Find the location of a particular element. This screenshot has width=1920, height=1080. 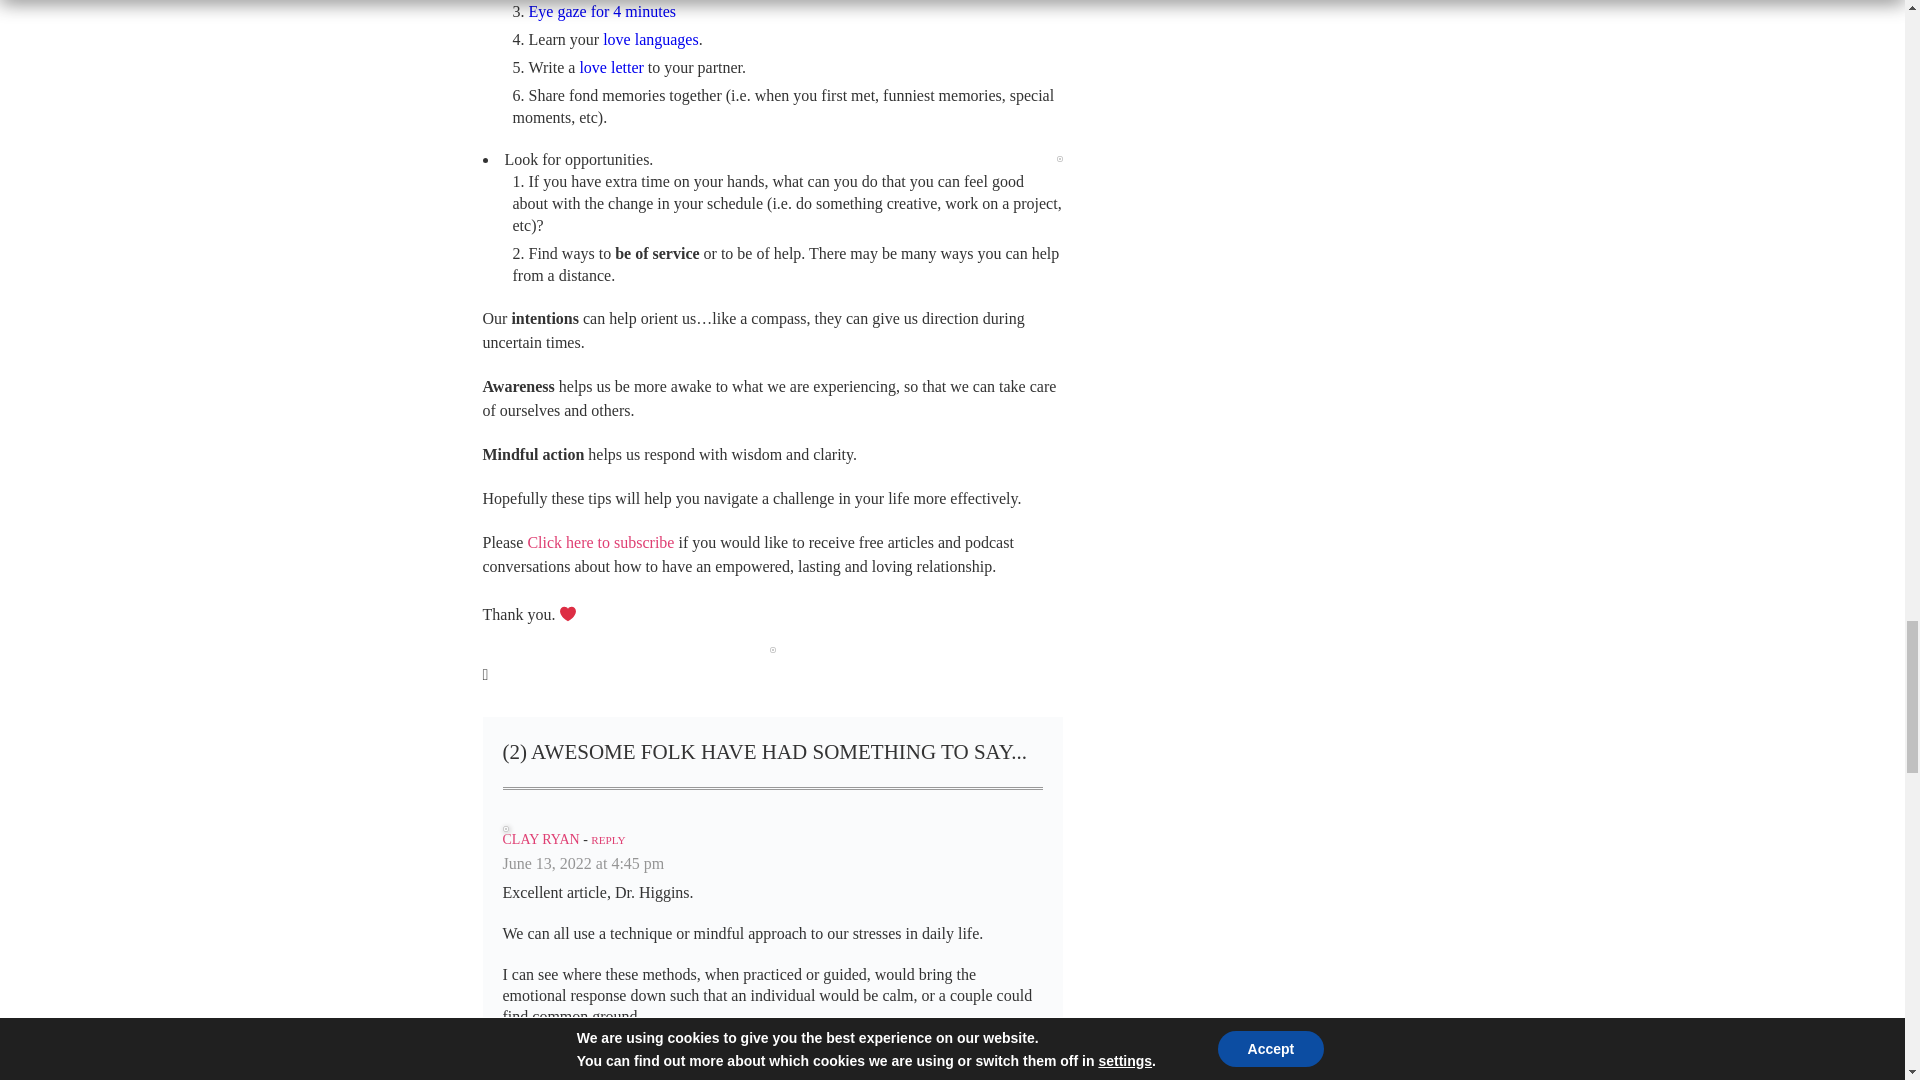

CLAY RYAN is located at coordinates (540, 838).